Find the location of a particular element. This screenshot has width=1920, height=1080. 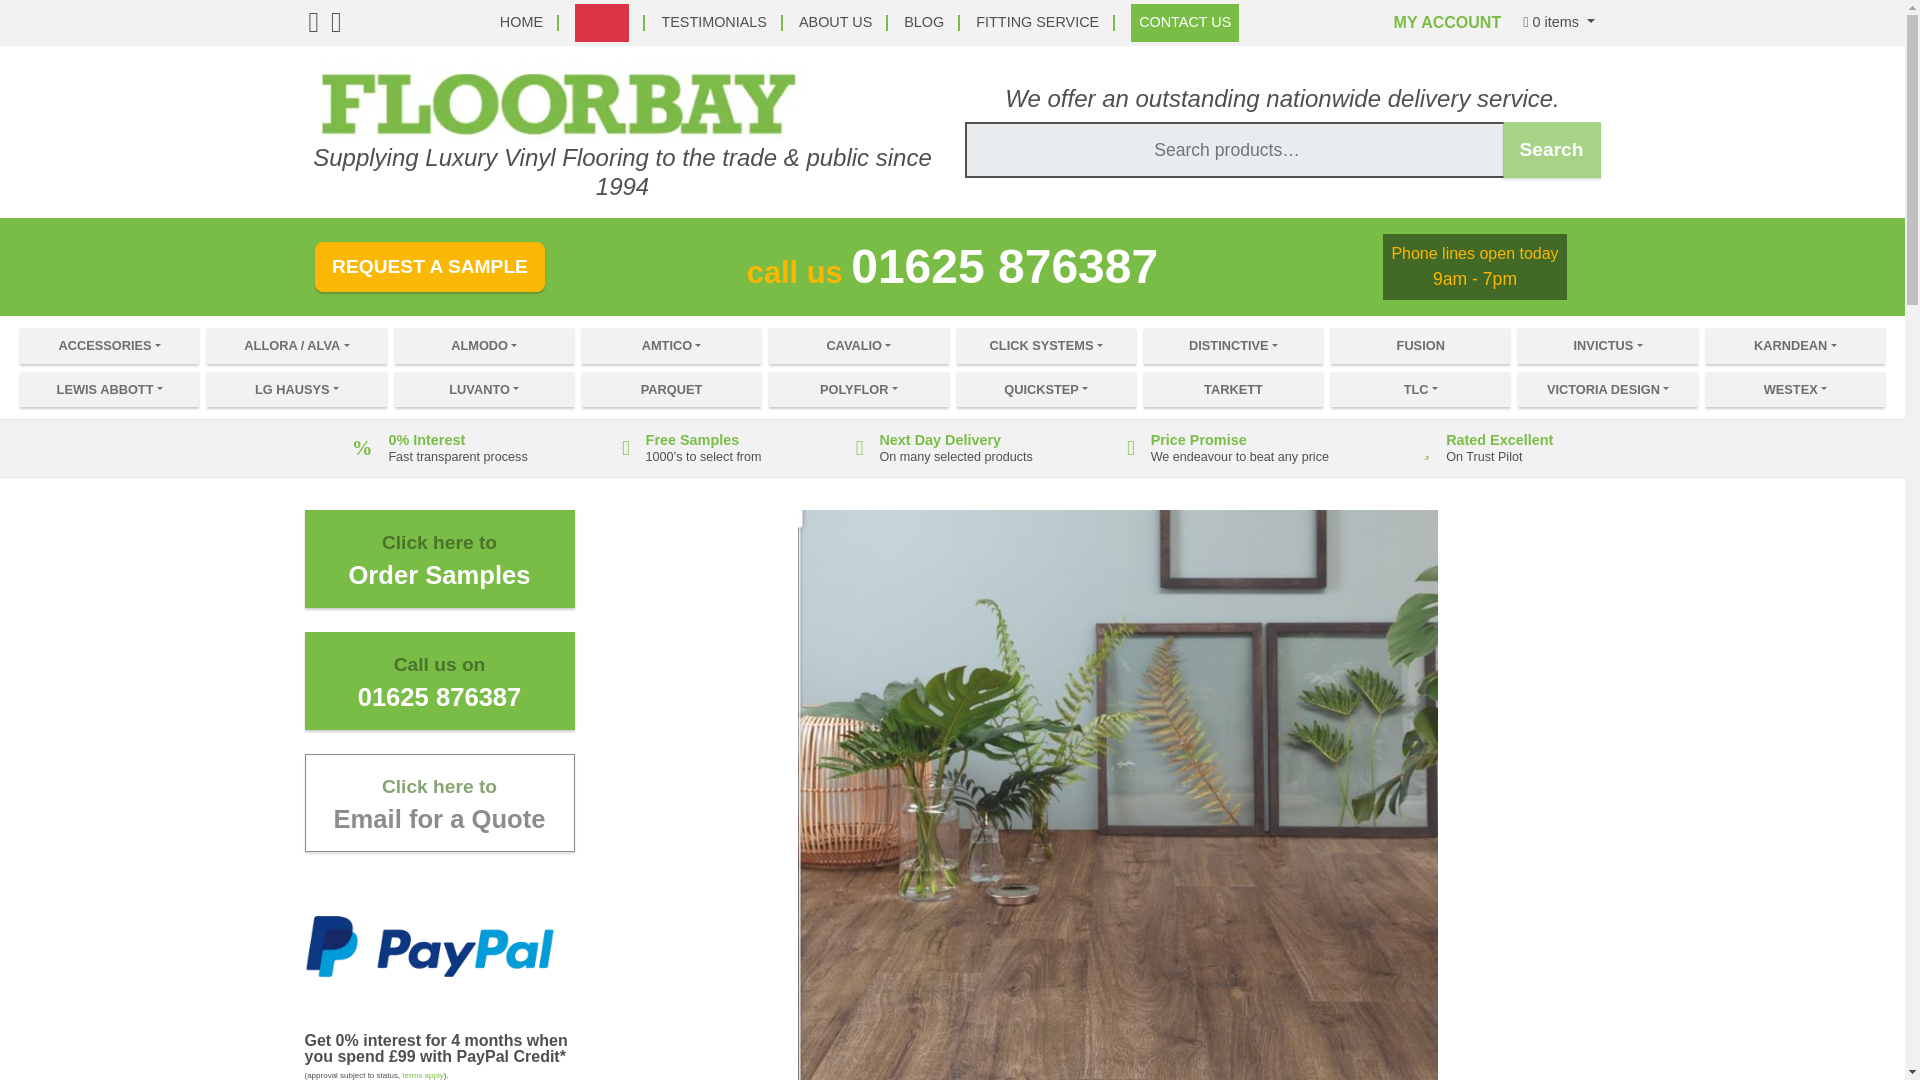

Blog is located at coordinates (924, 23).